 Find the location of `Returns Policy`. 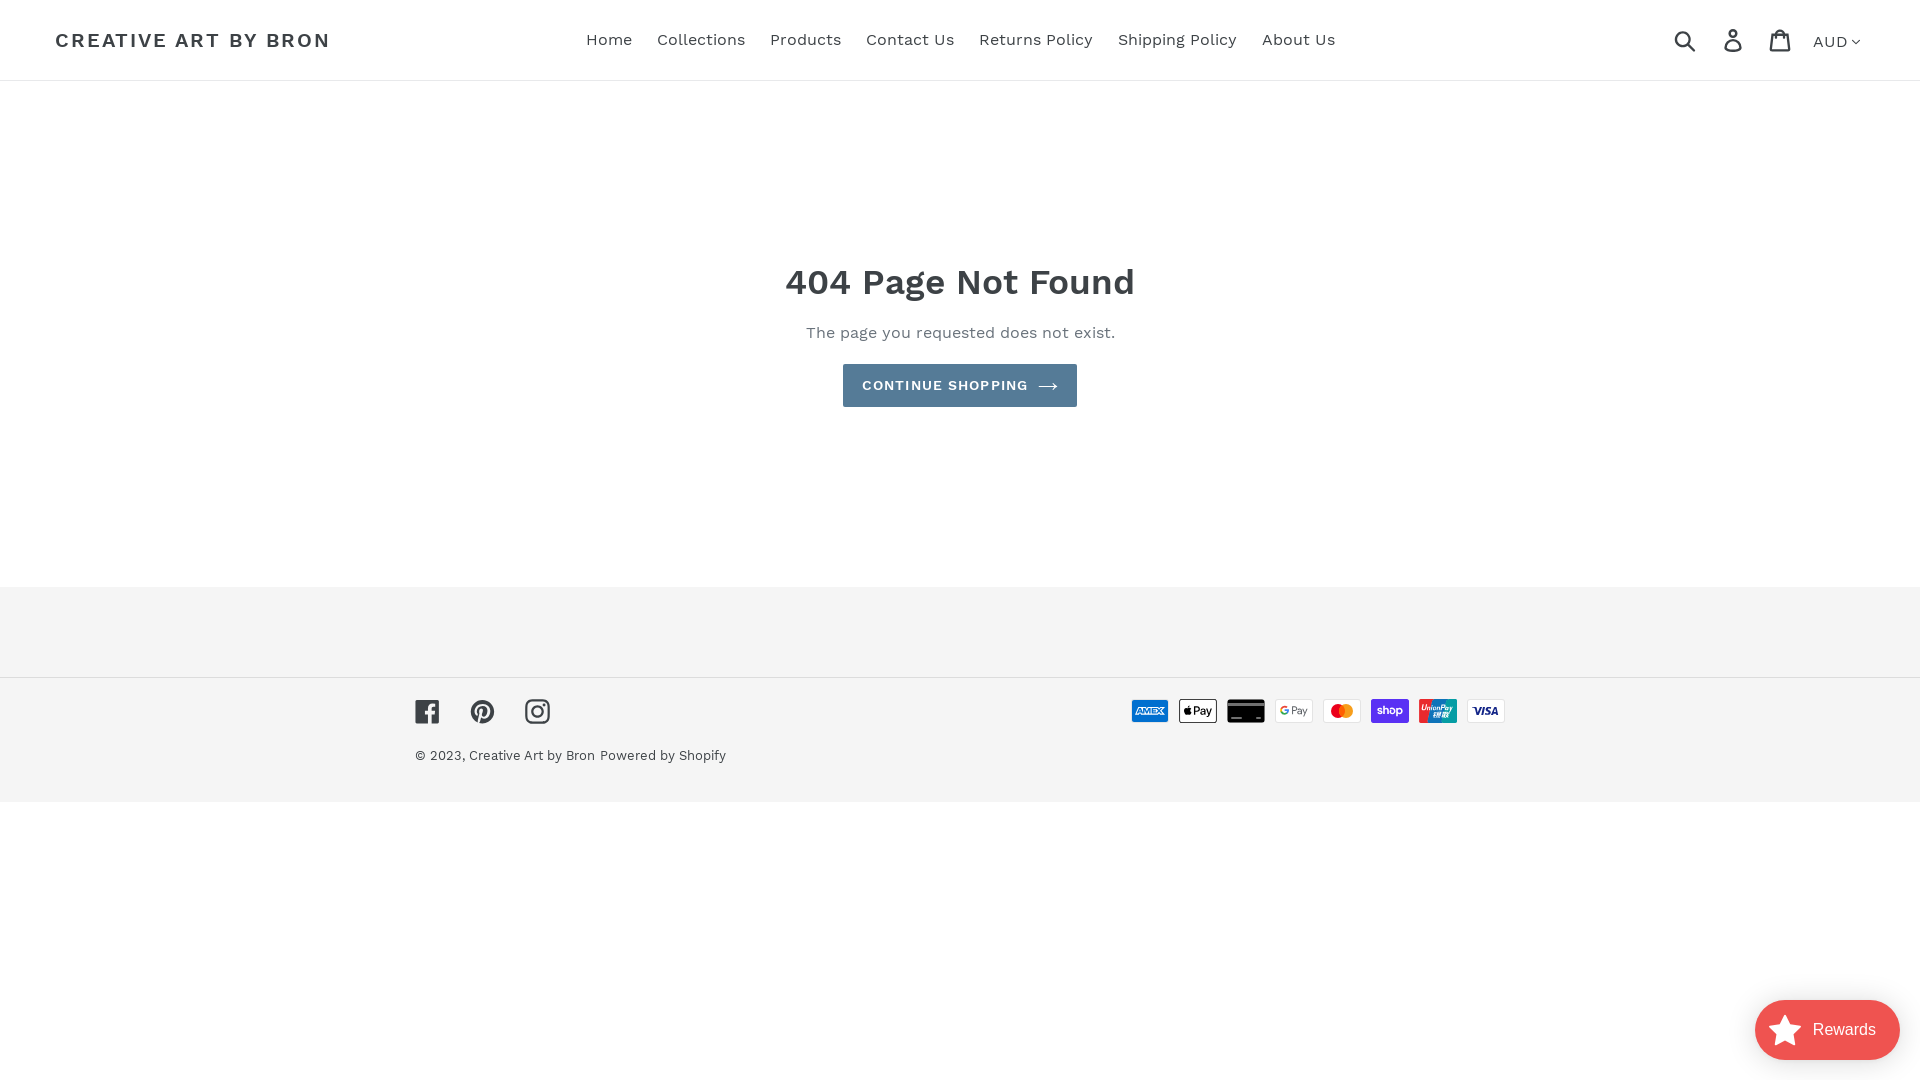

Returns Policy is located at coordinates (1035, 40).